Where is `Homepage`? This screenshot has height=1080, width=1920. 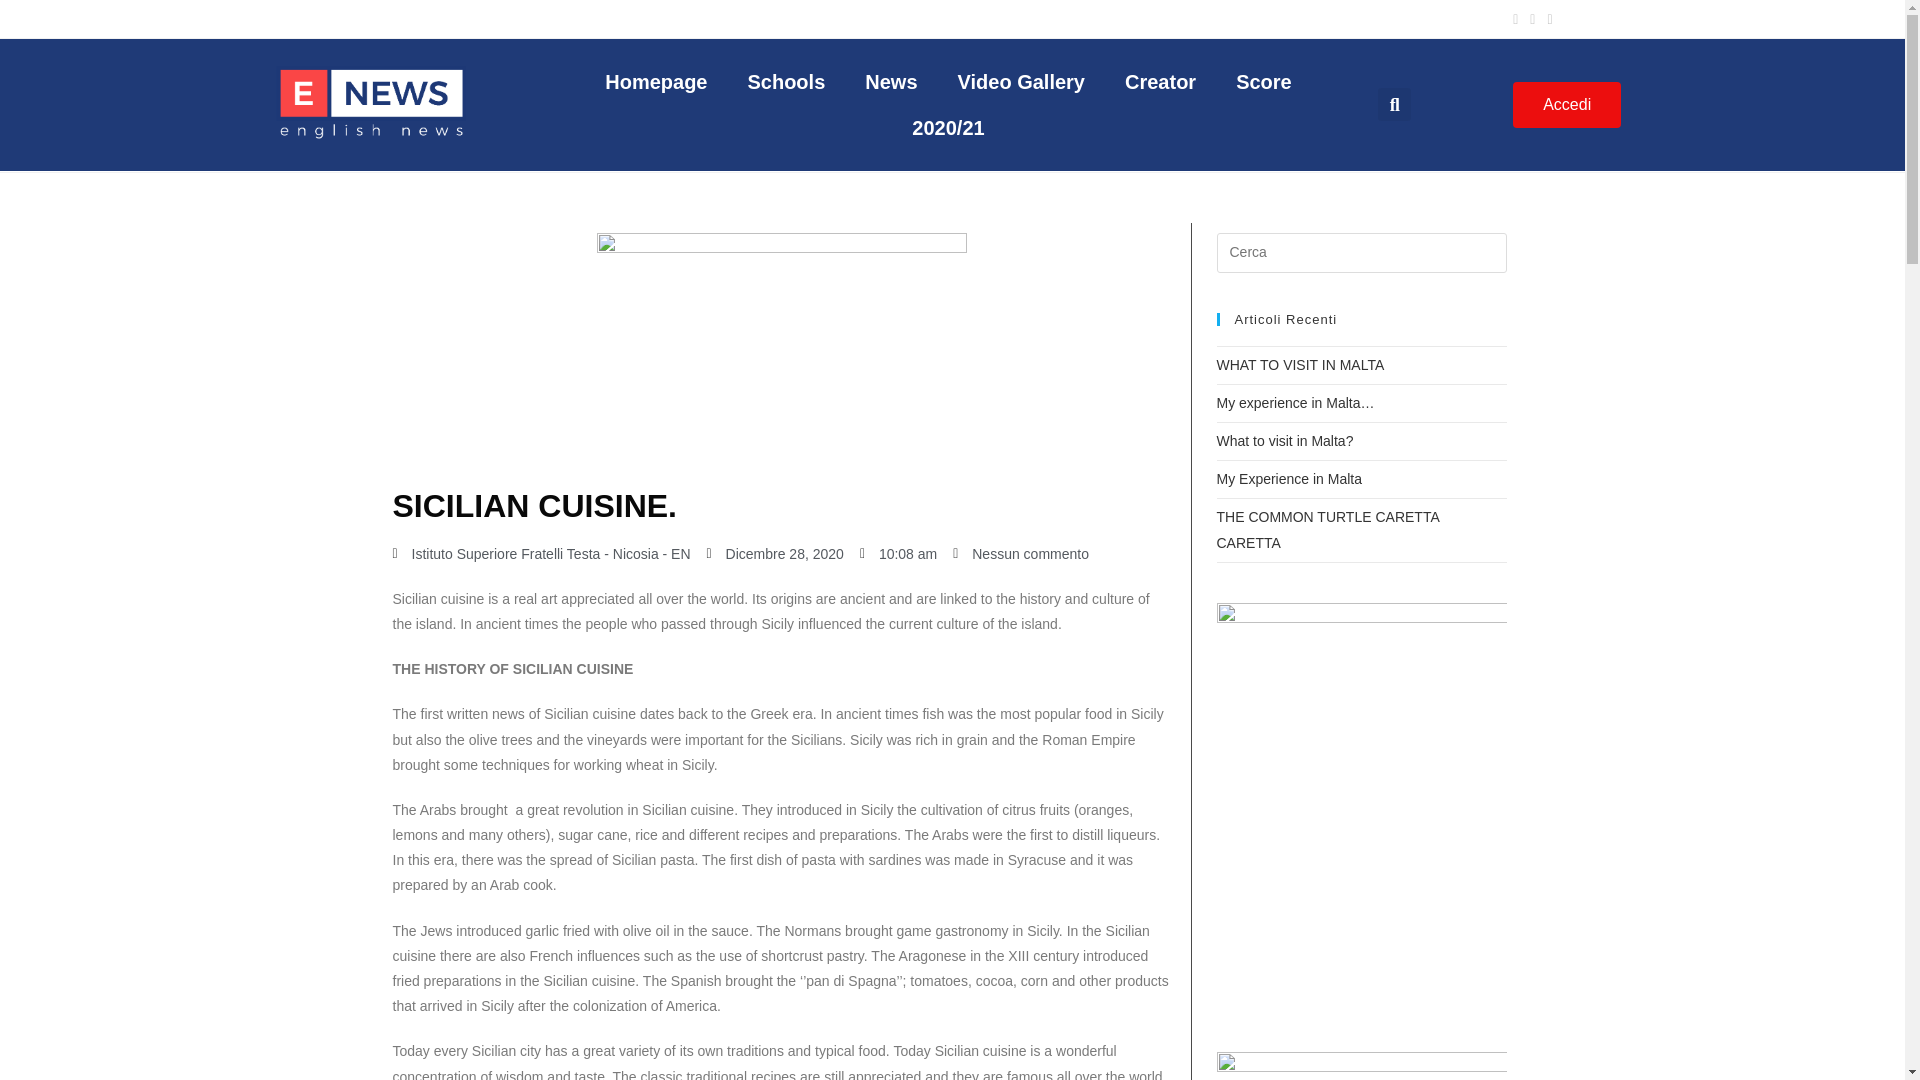
Homepage is located at coordinates (656, 82).